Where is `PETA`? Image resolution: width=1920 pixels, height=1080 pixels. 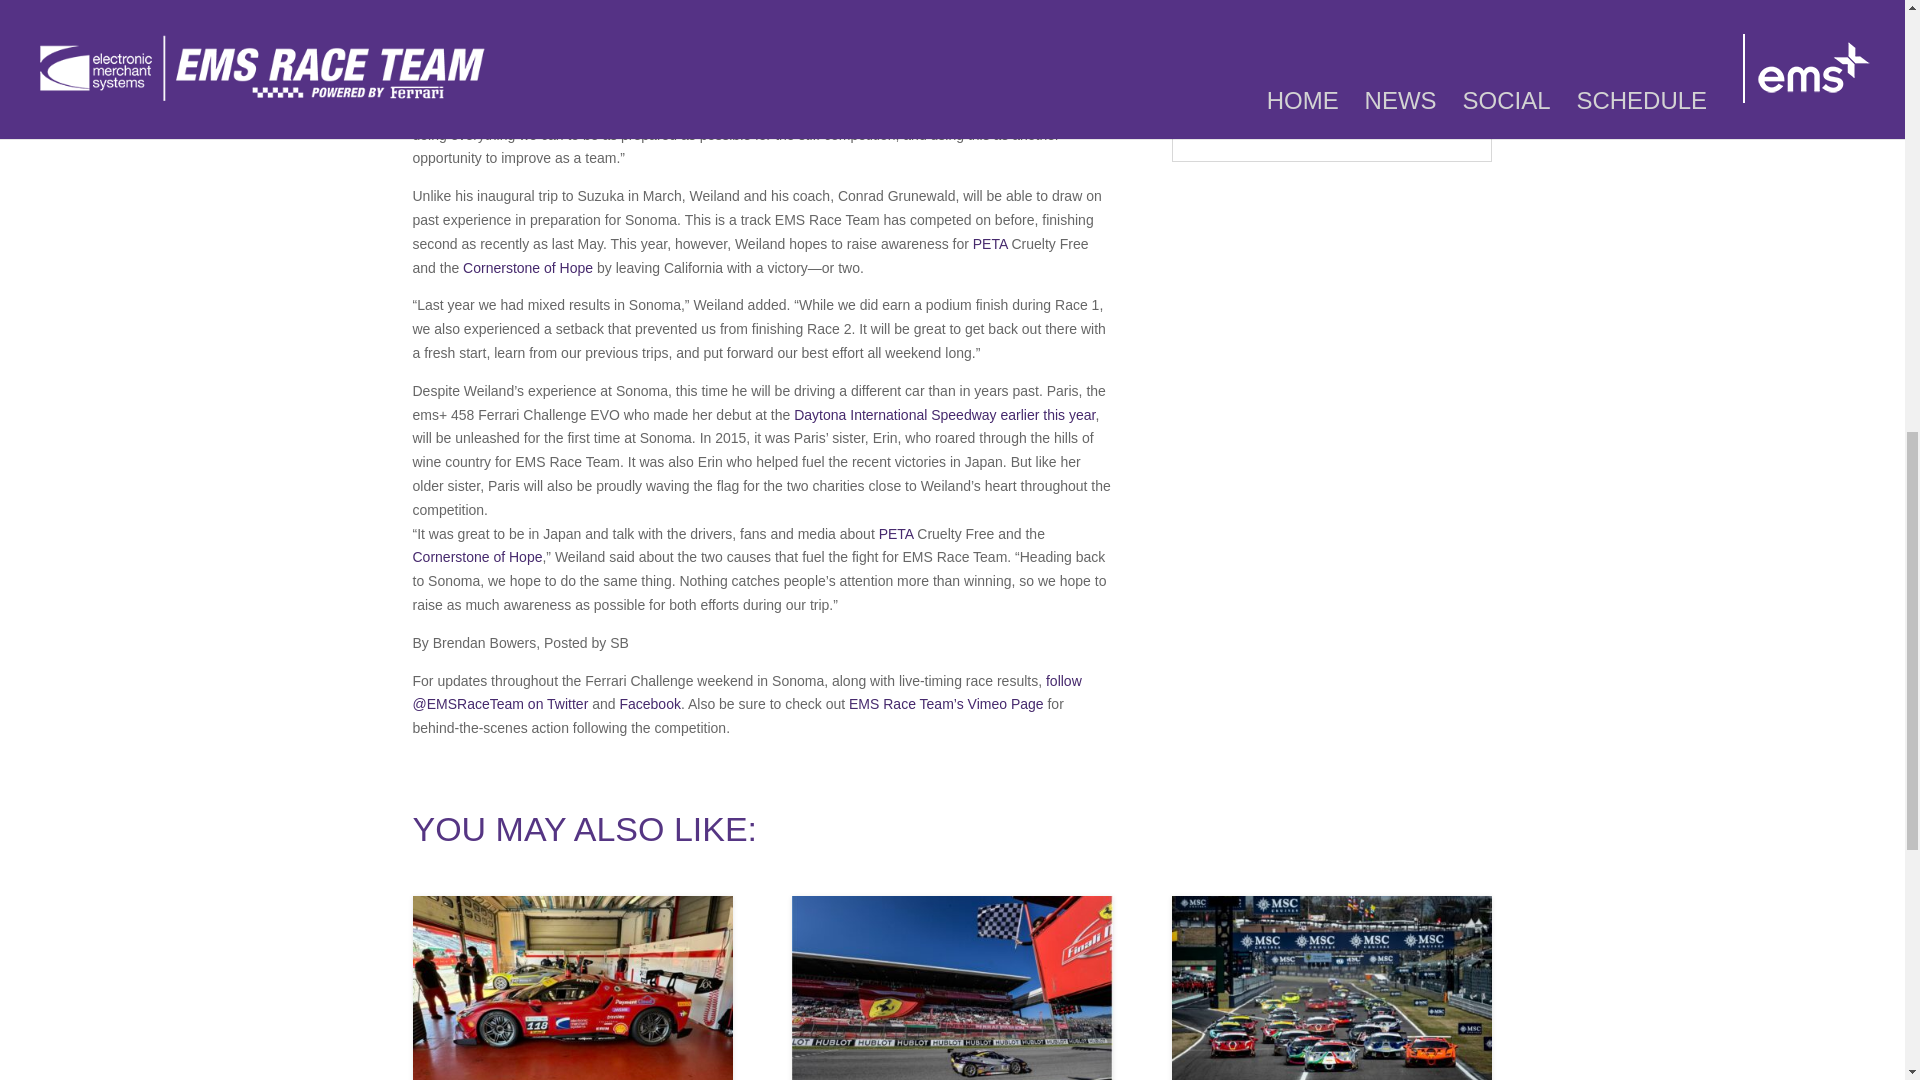
PETA is located at coordinates (896, 534).